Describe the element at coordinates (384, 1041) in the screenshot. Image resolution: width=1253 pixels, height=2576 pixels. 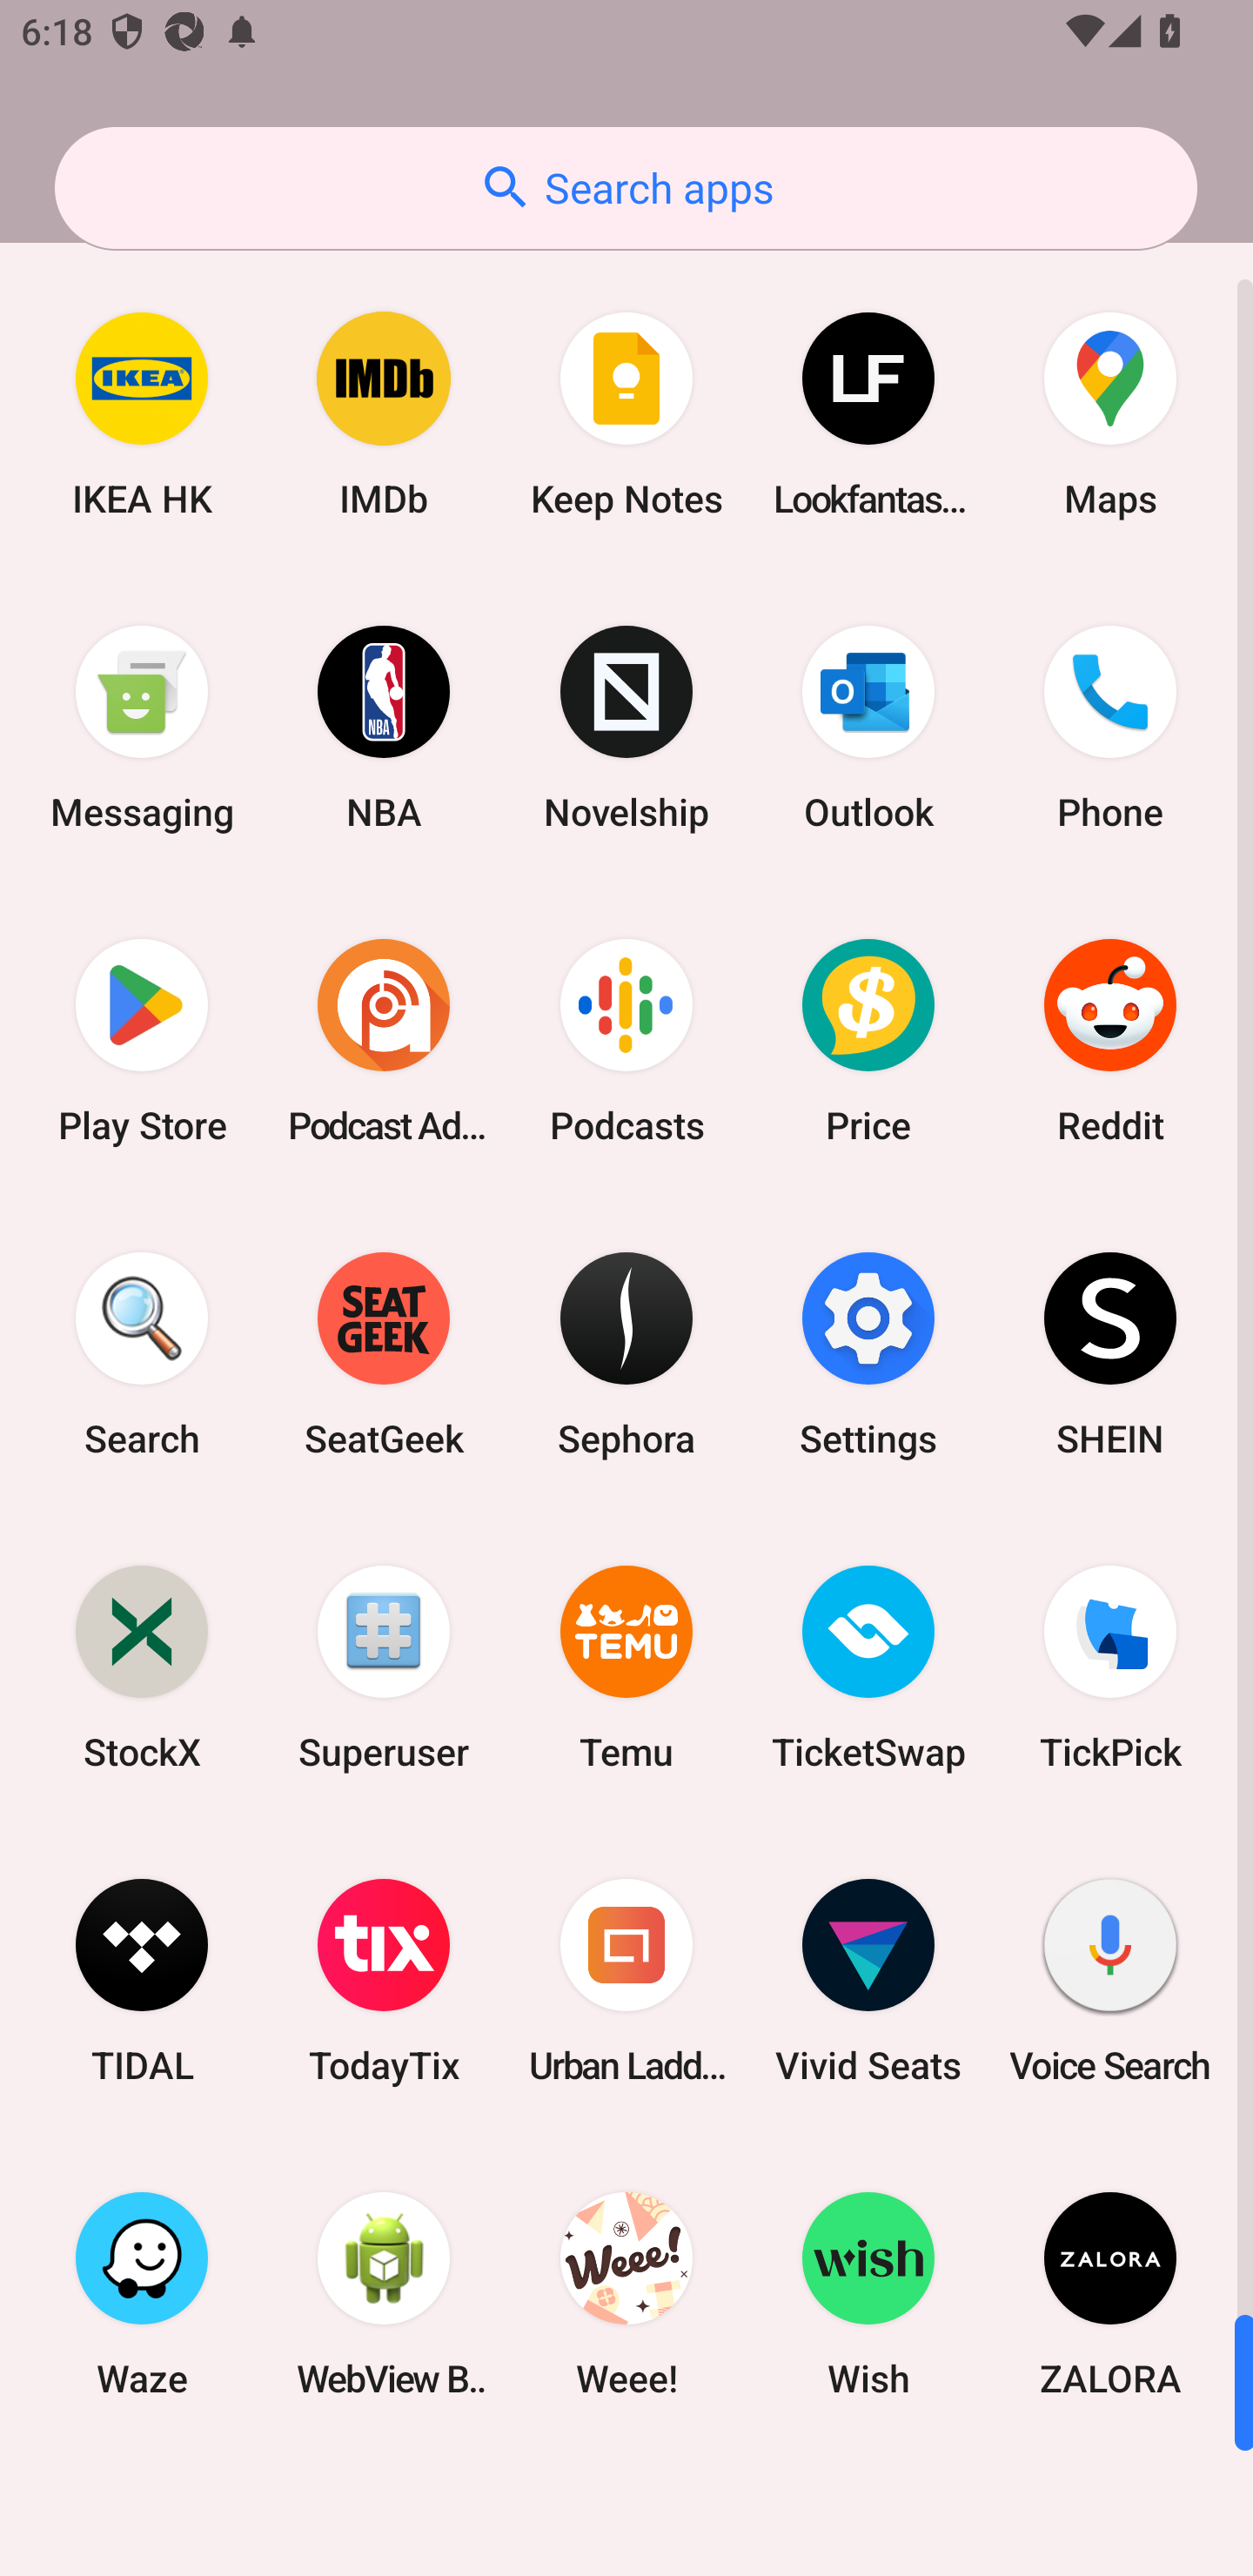
I see `Podcast Addict` at that location.